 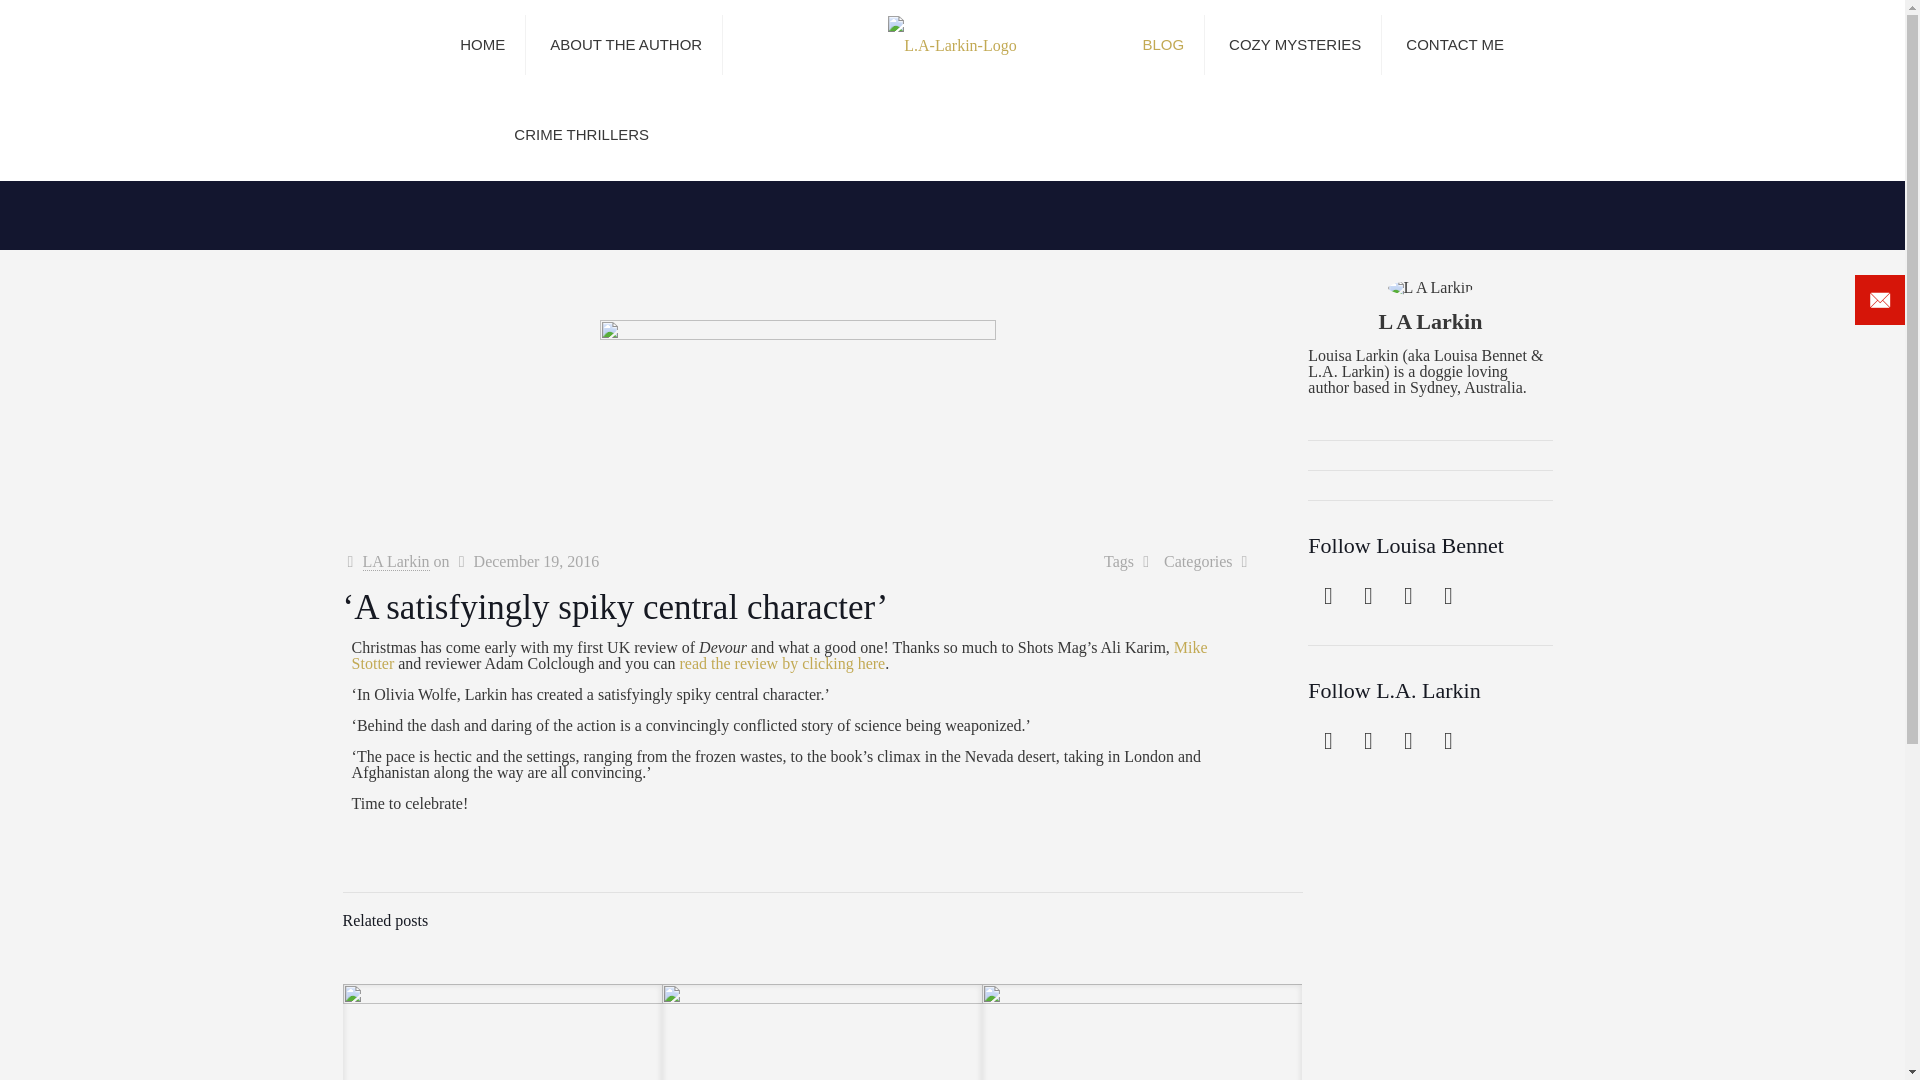 What do you see at coordinates (626, 44) in the screenshot?
I see `ABOUT THE AUTHOR` at bounding box center [626, 44].